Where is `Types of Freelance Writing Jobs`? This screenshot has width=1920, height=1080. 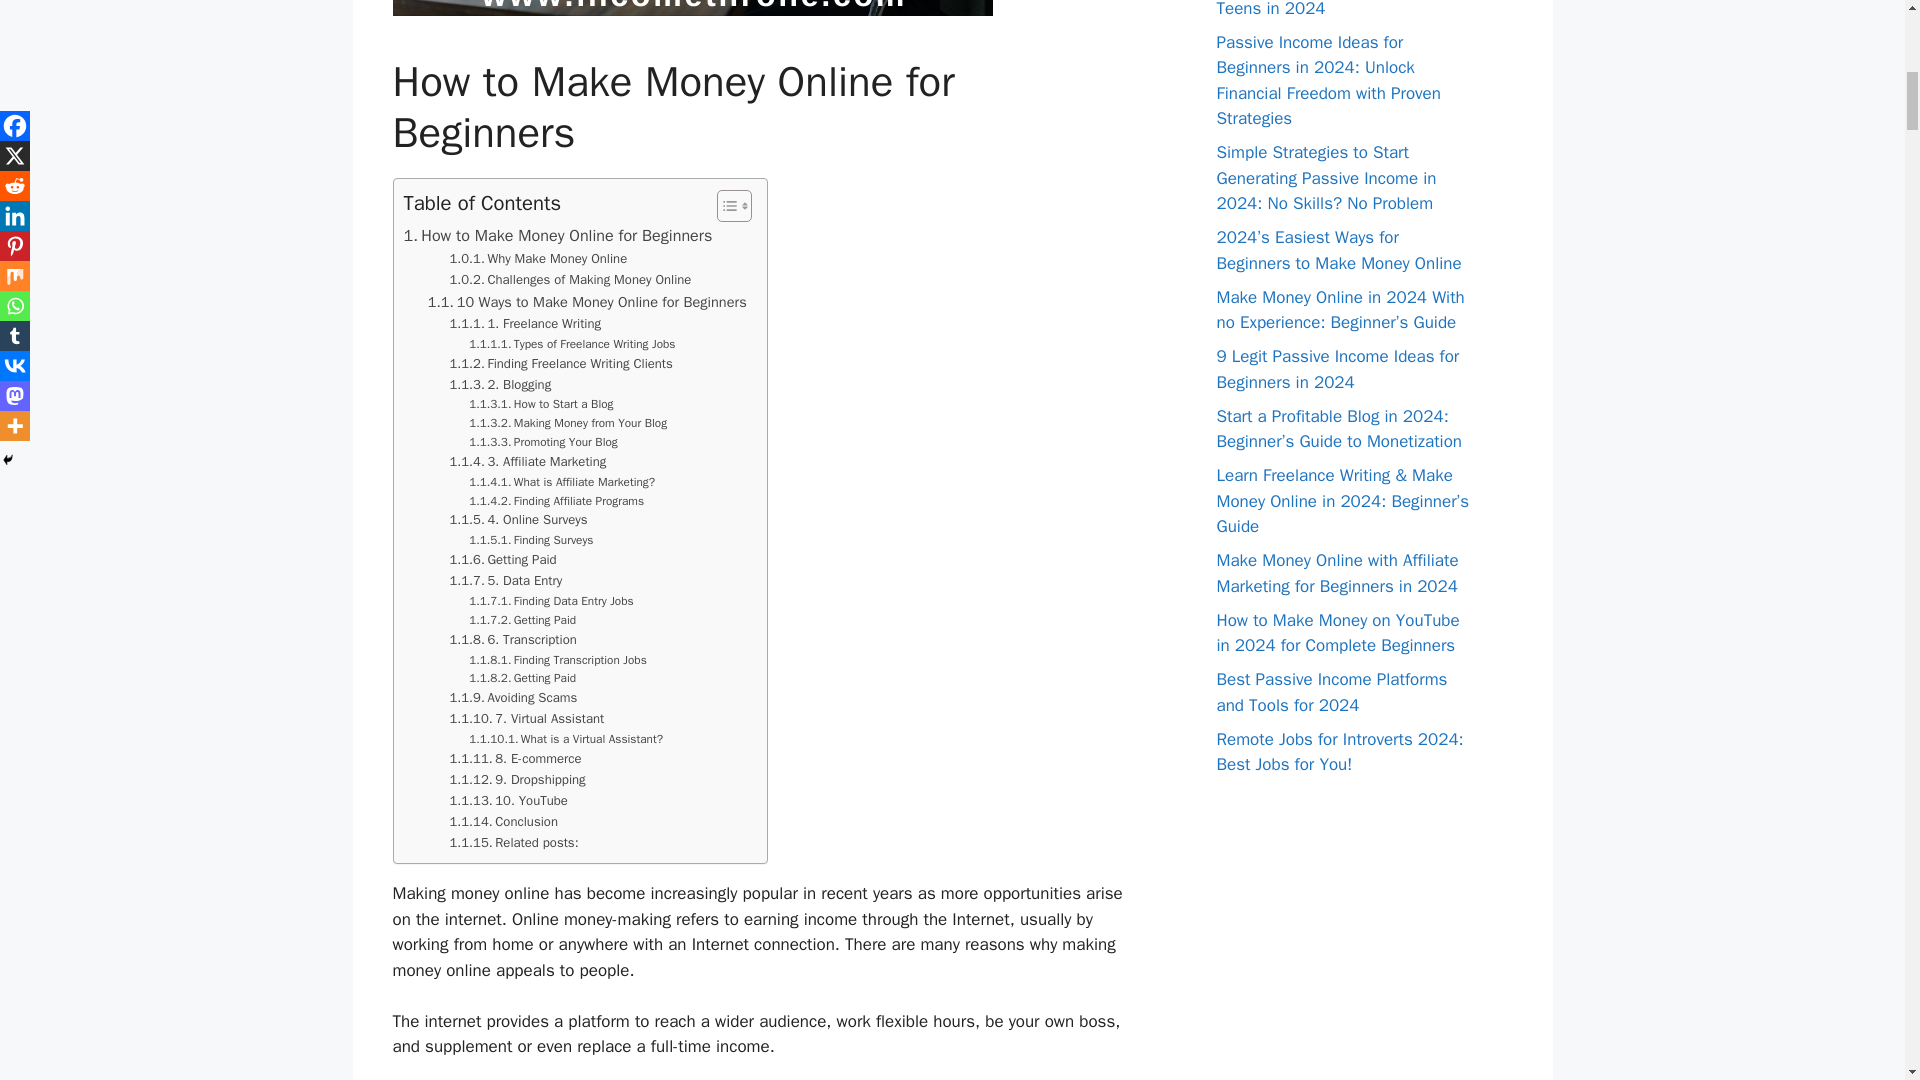
Types of Freelance Writing Jobs is located at coordinates (572, 344).